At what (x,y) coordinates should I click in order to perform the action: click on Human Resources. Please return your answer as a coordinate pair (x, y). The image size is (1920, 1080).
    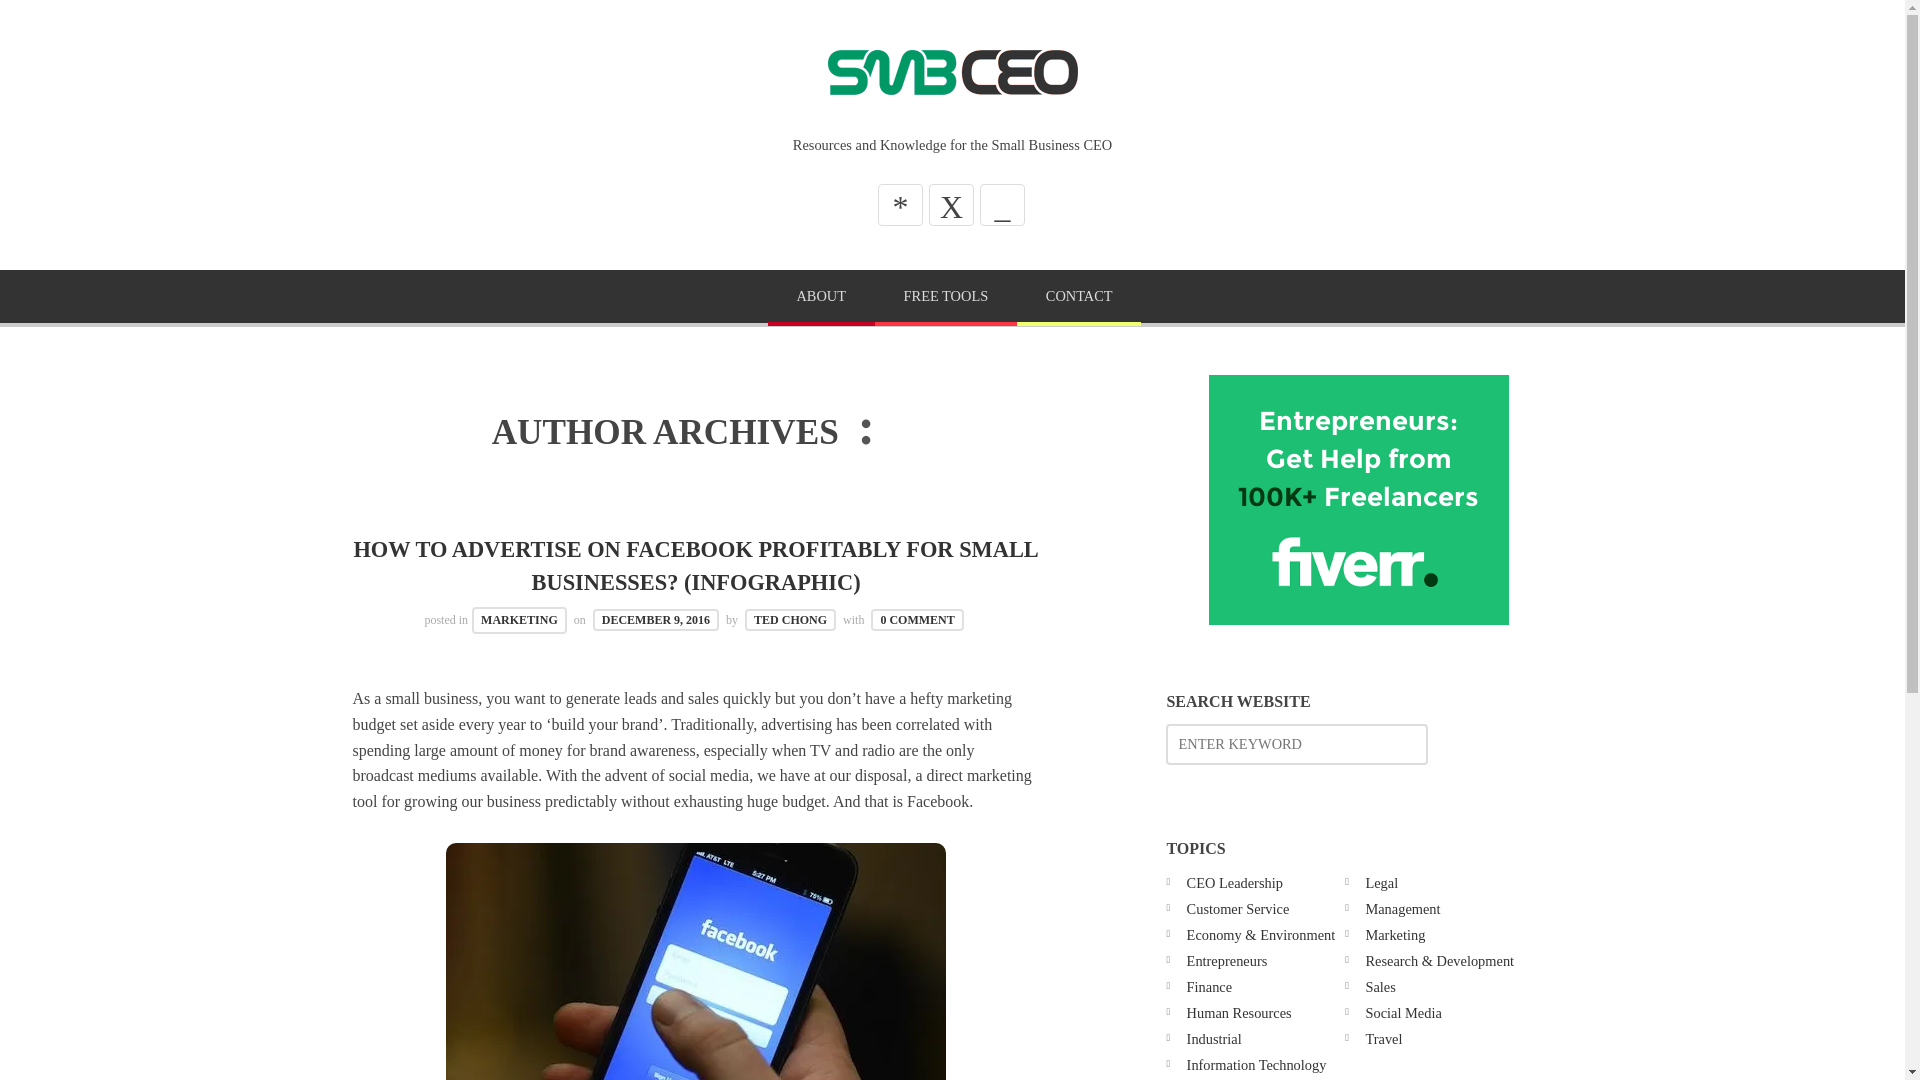
    Looking at the image, I should click on (1239, 1012).